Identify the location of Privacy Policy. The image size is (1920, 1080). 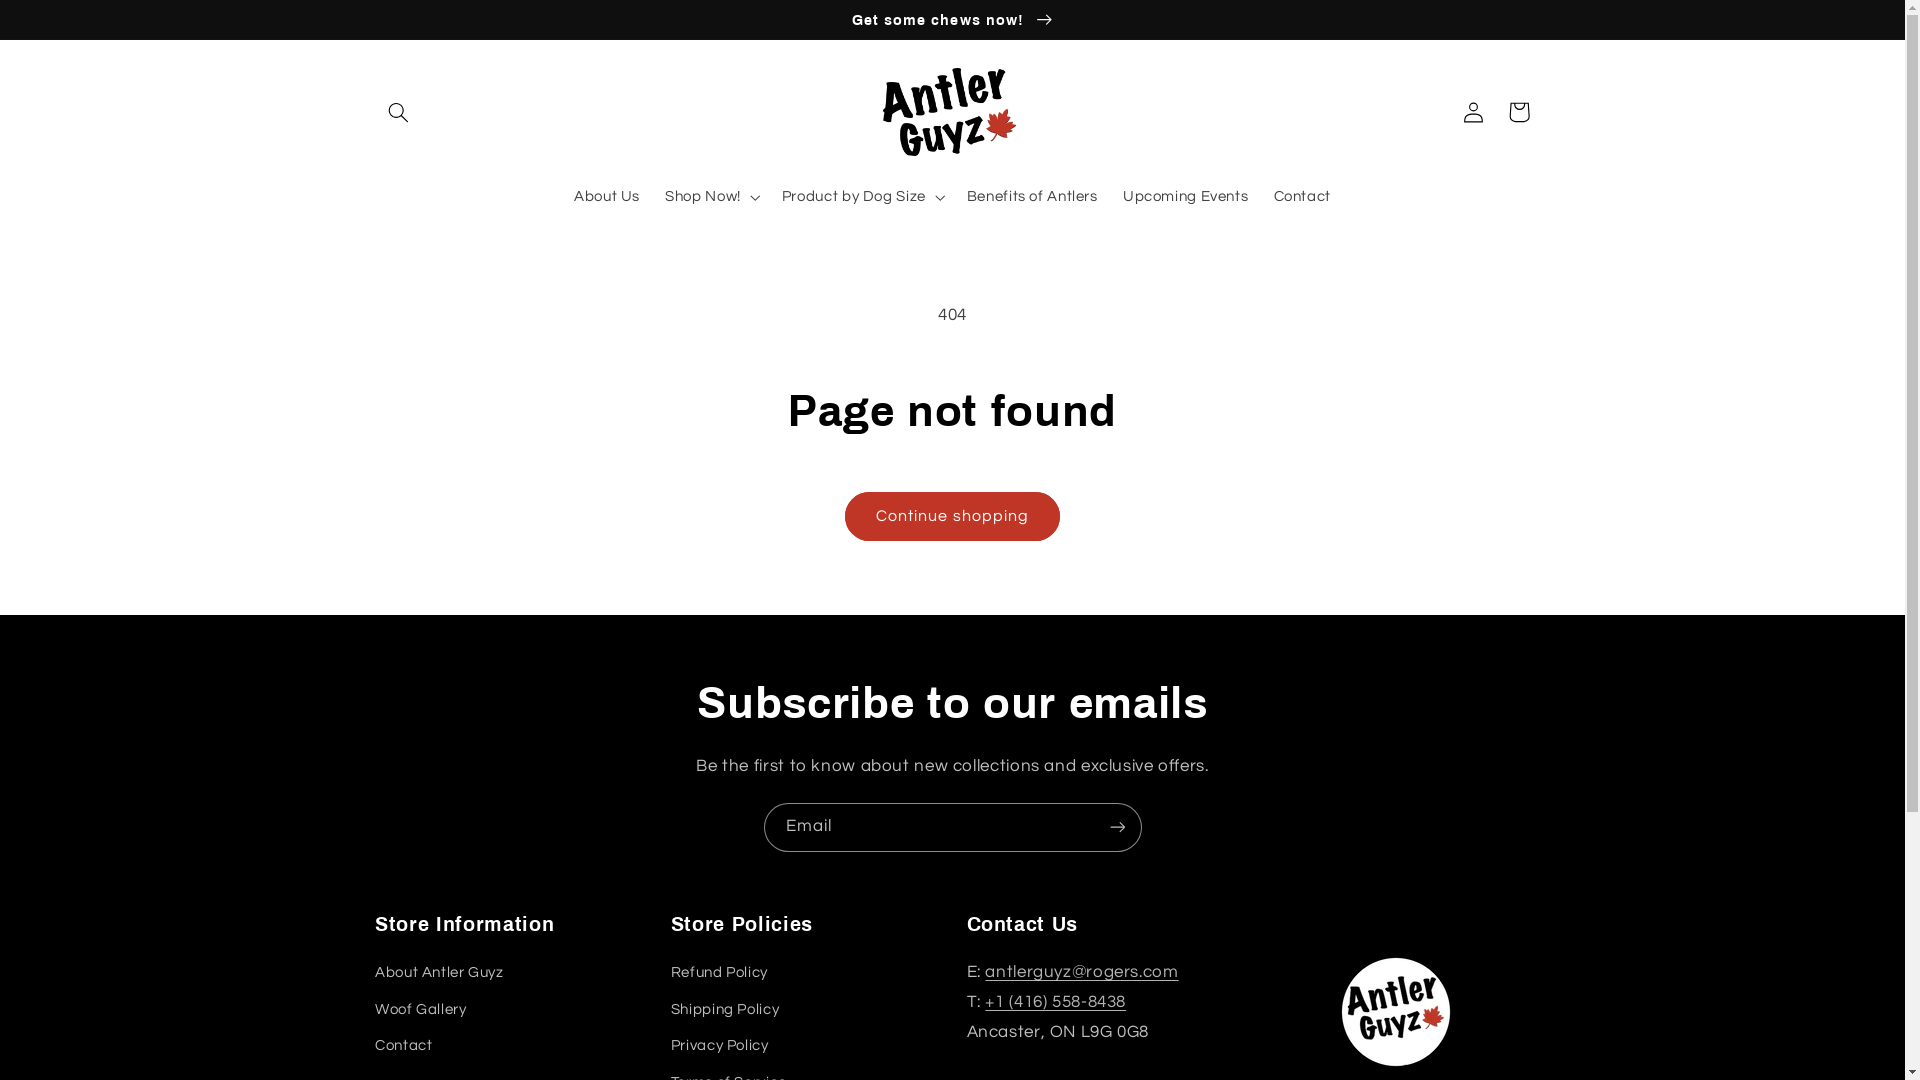
(720, 1046).